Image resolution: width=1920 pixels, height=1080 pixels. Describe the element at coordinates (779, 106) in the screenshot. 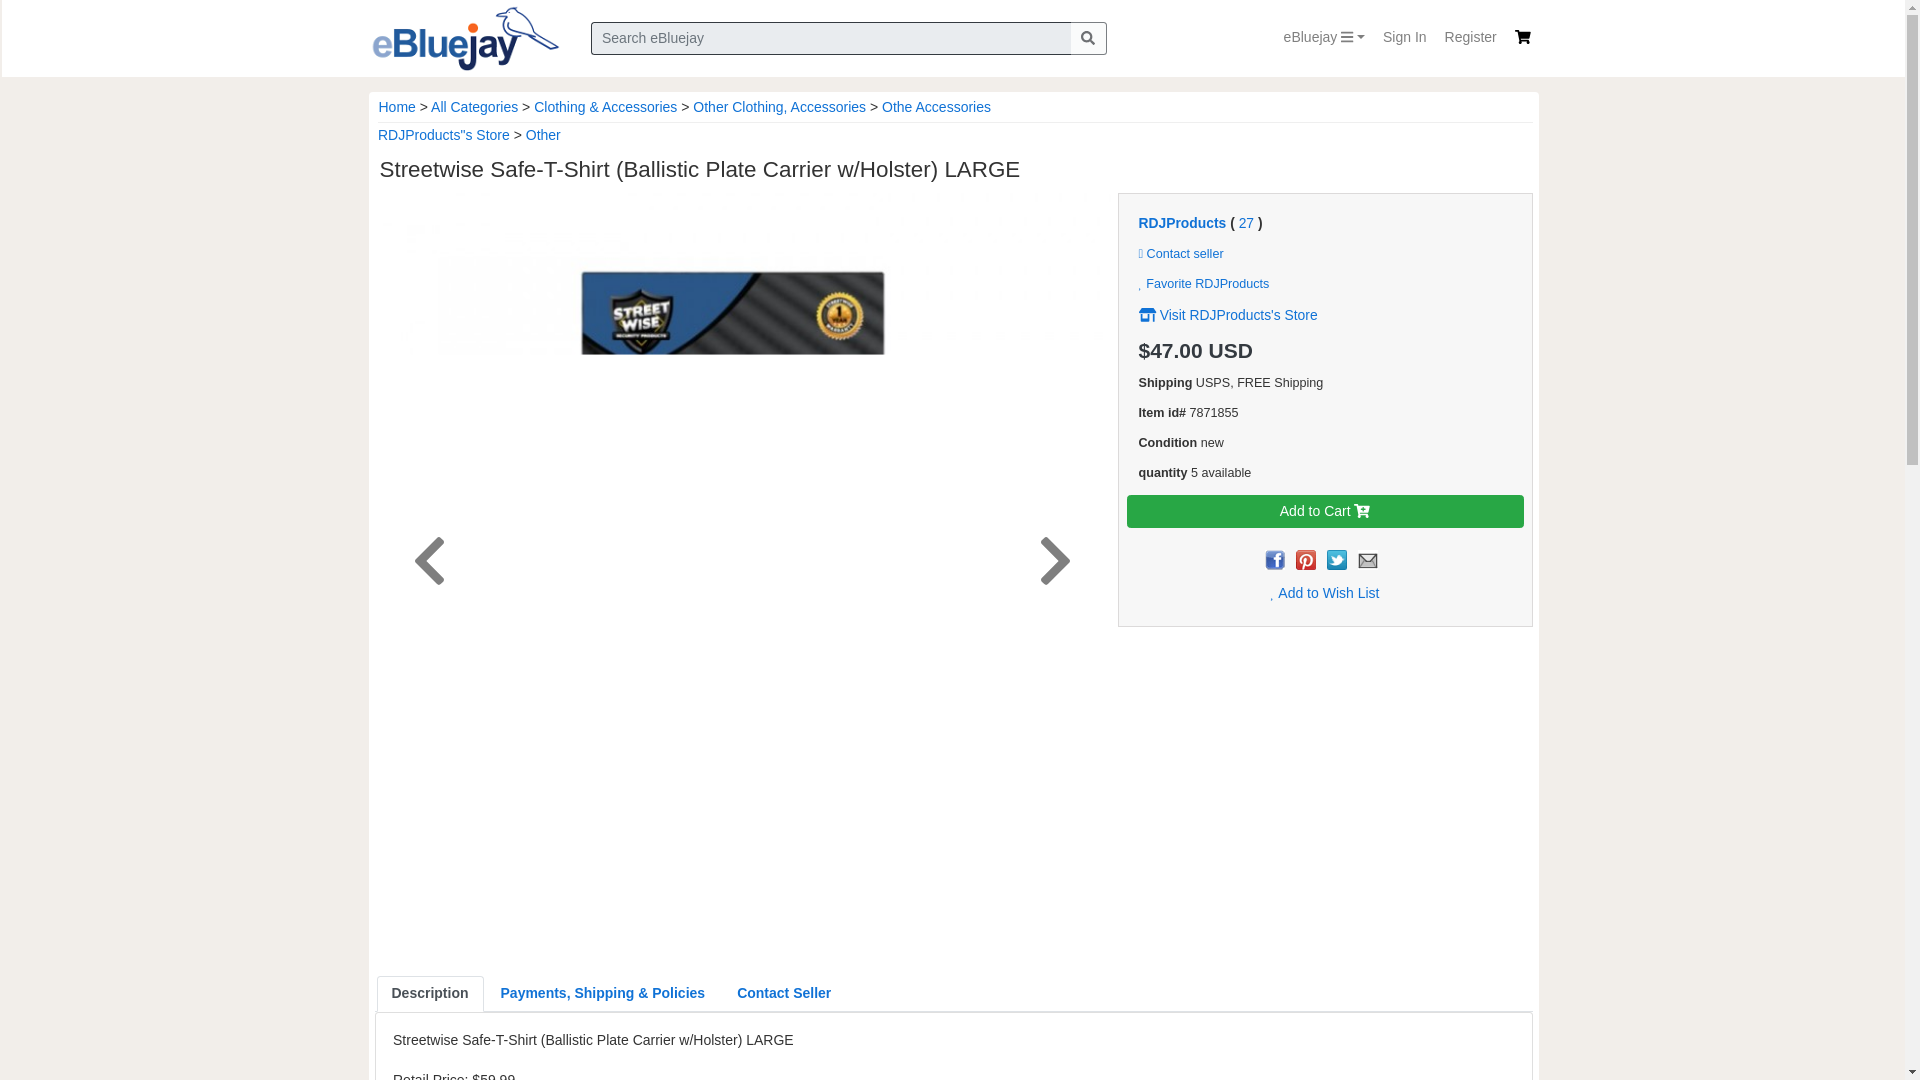

I see `Other Clothing, Accessories` at that location.